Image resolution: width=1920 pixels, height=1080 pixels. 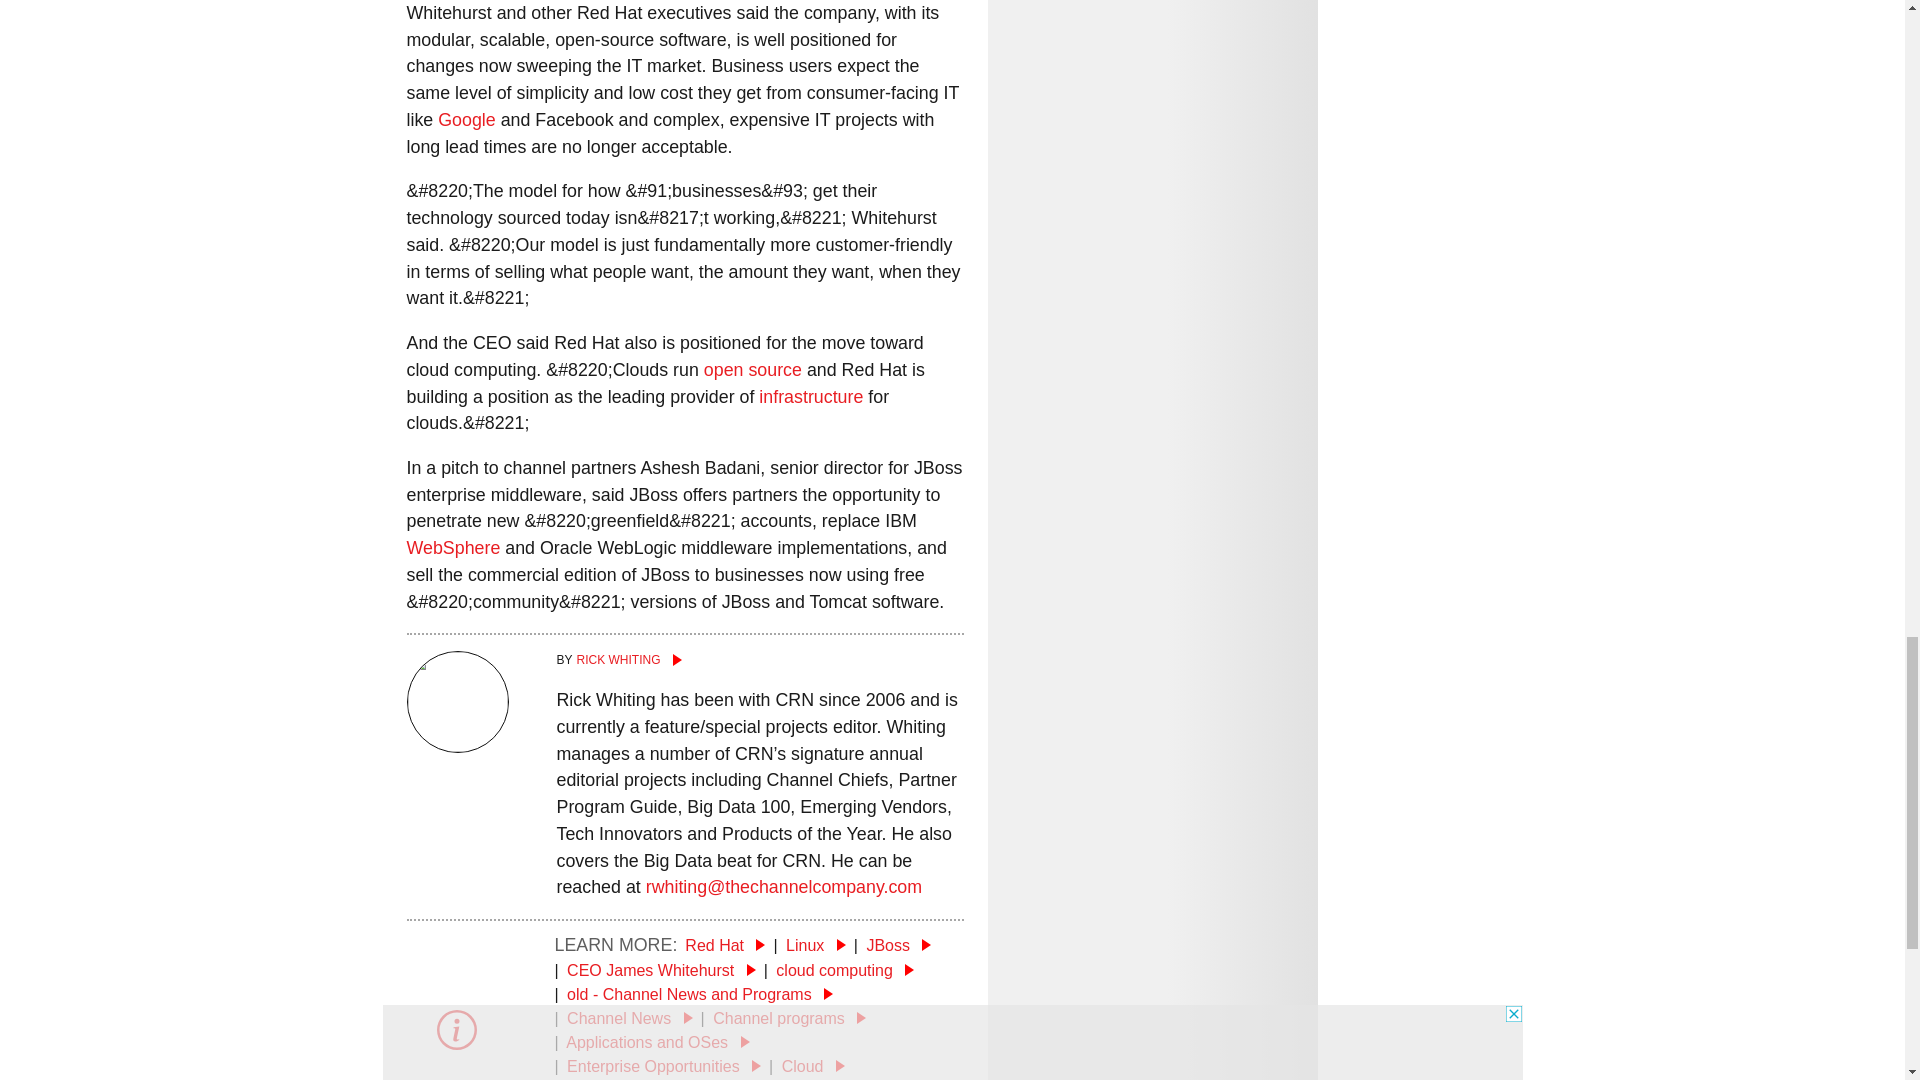 I want to click on Enterprise Opportunities, so click(x=663, y=1066).